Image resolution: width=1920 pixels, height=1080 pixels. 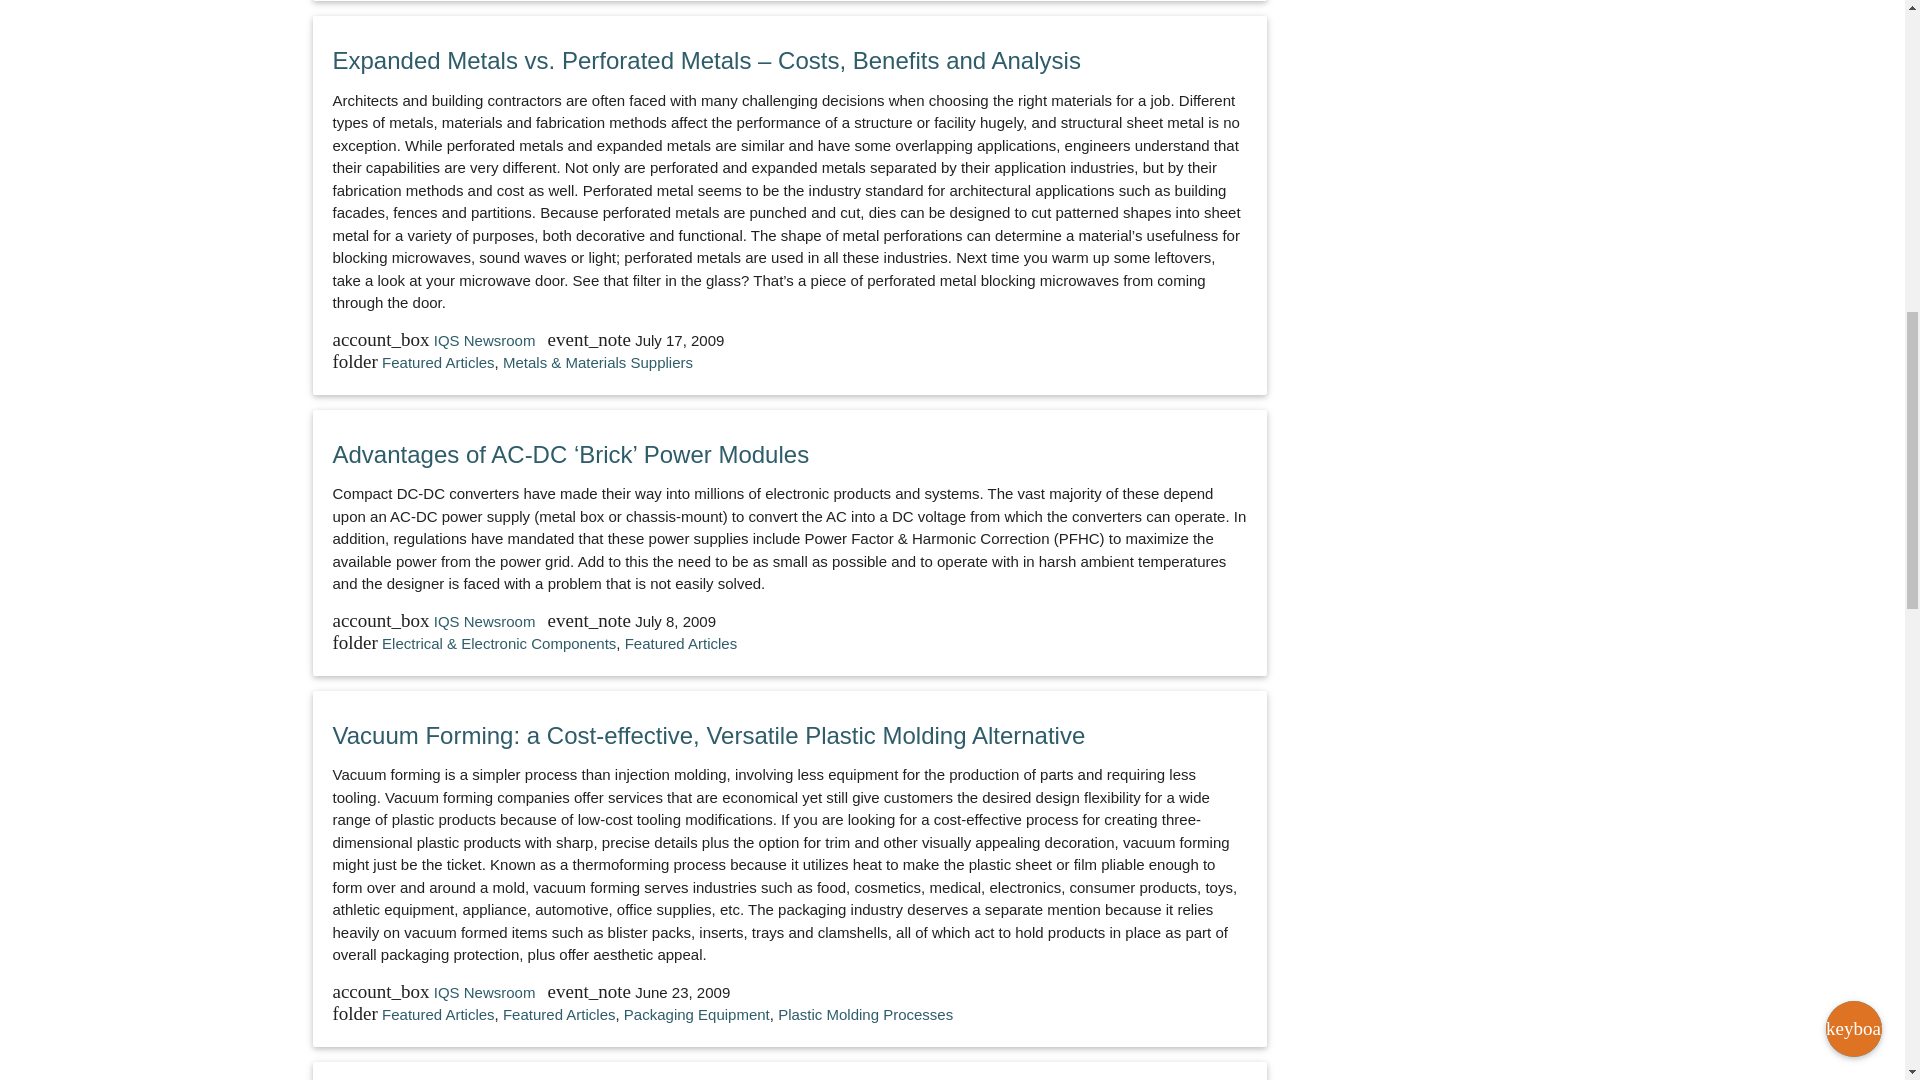 I want to click on IQS Newsroom, so click(x=486, y=992).